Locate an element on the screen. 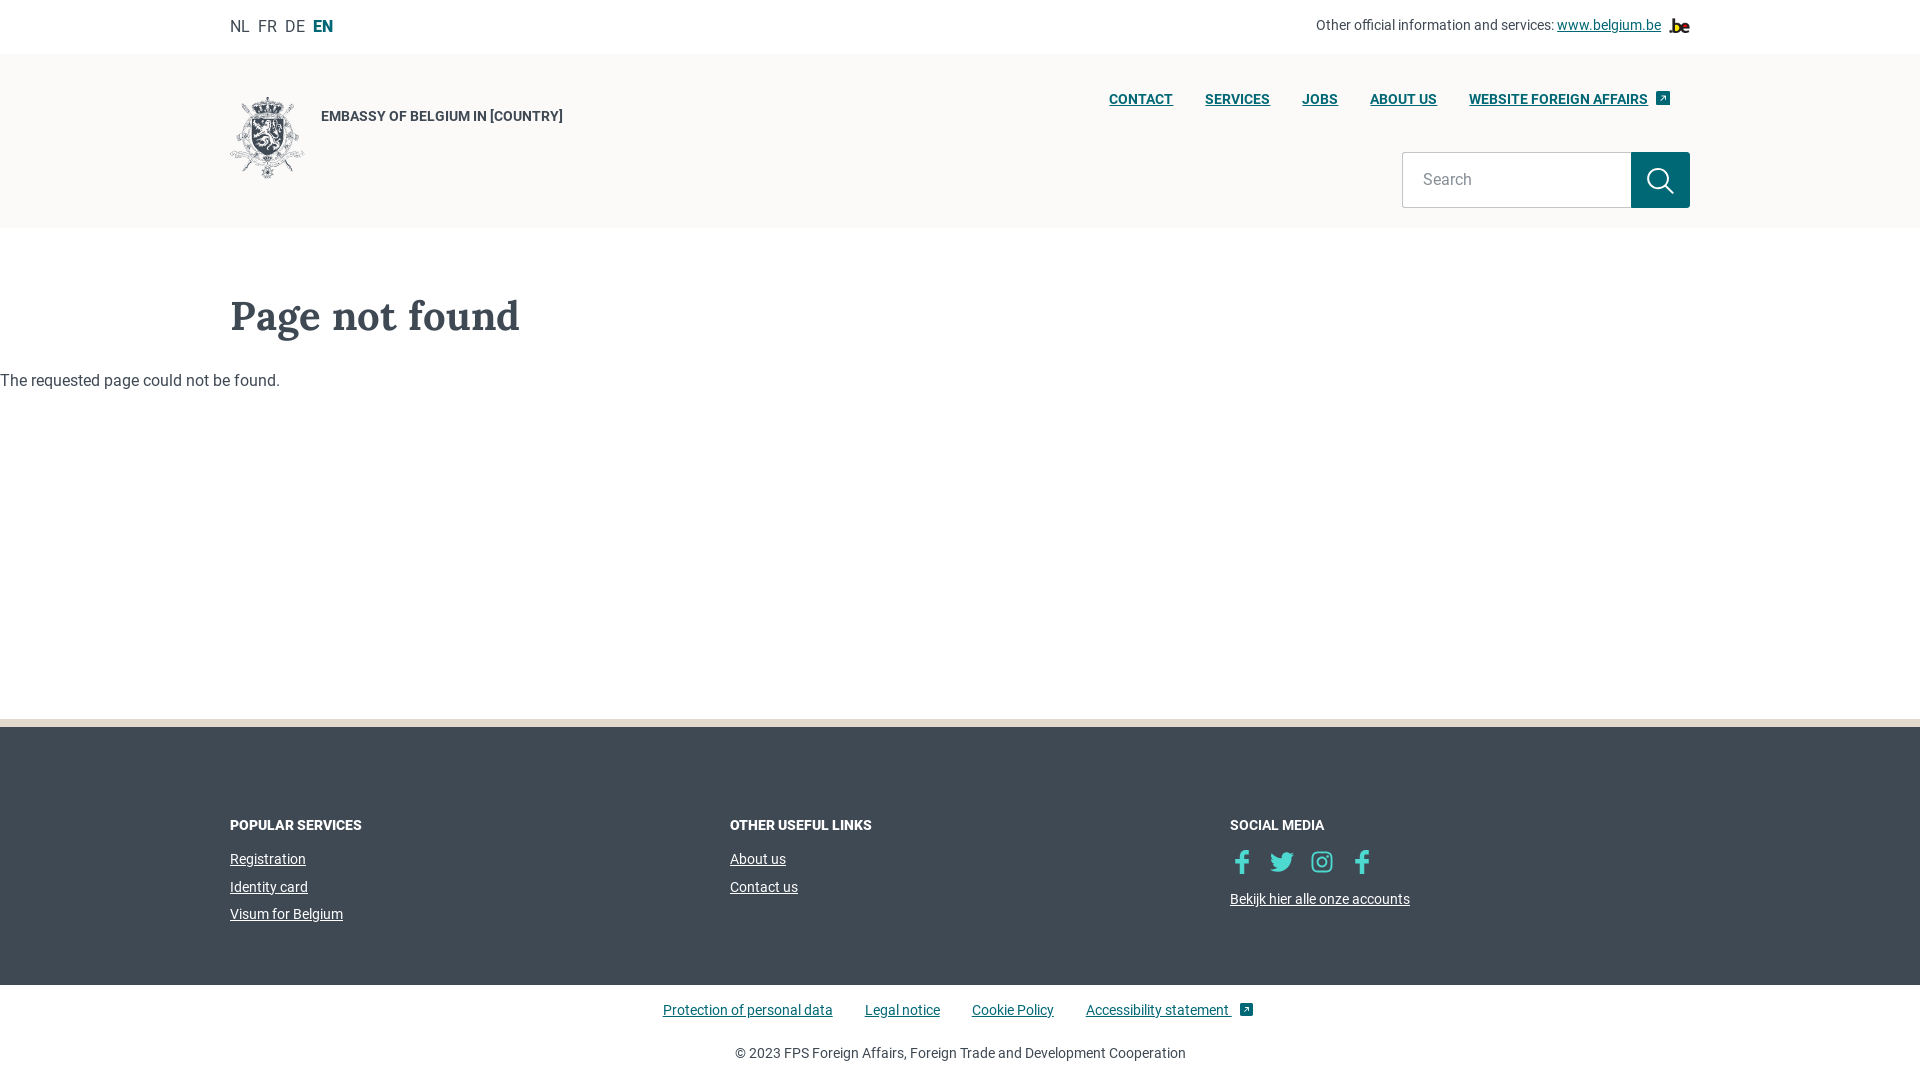 This screenshot has height=1080, width=1920. JOBS is located at coordinates (1320, 105).